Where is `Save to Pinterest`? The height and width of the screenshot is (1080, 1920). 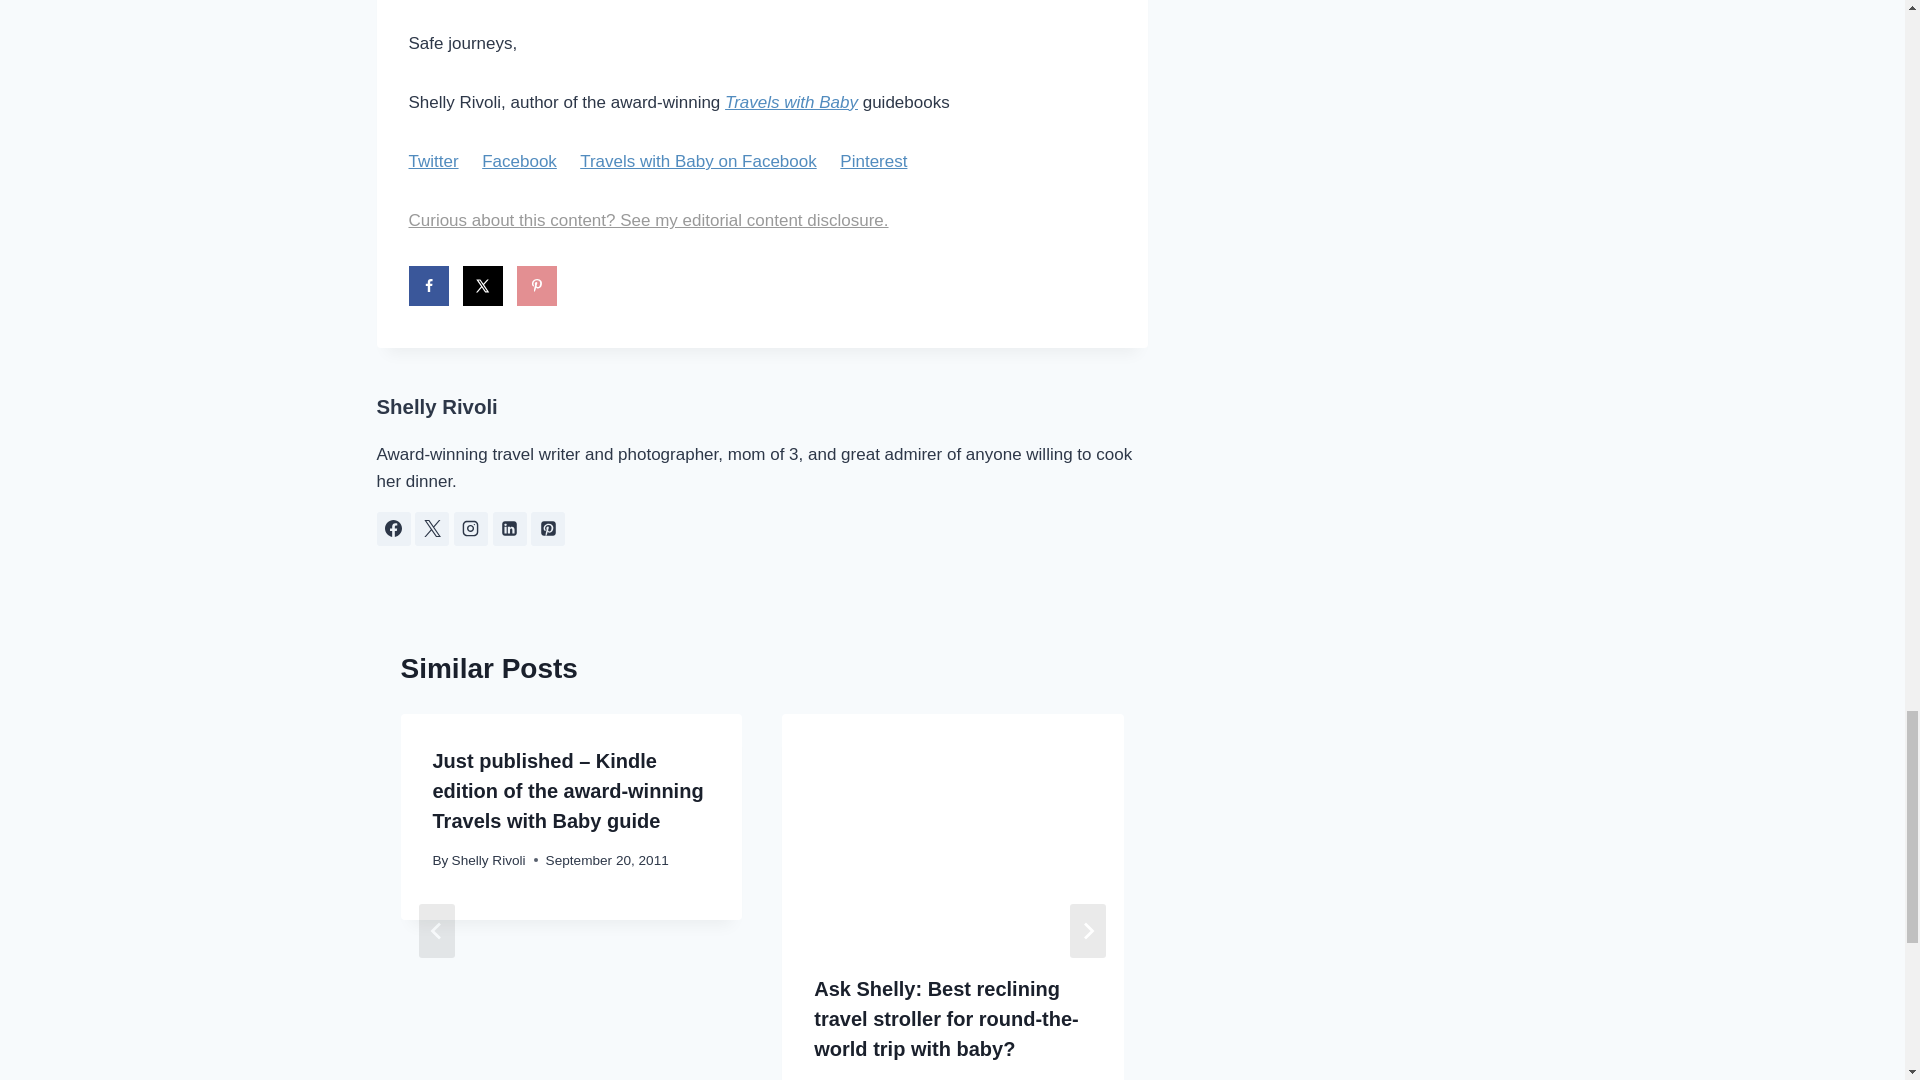 Save to Pinterest is located at coordinates (536, 285).